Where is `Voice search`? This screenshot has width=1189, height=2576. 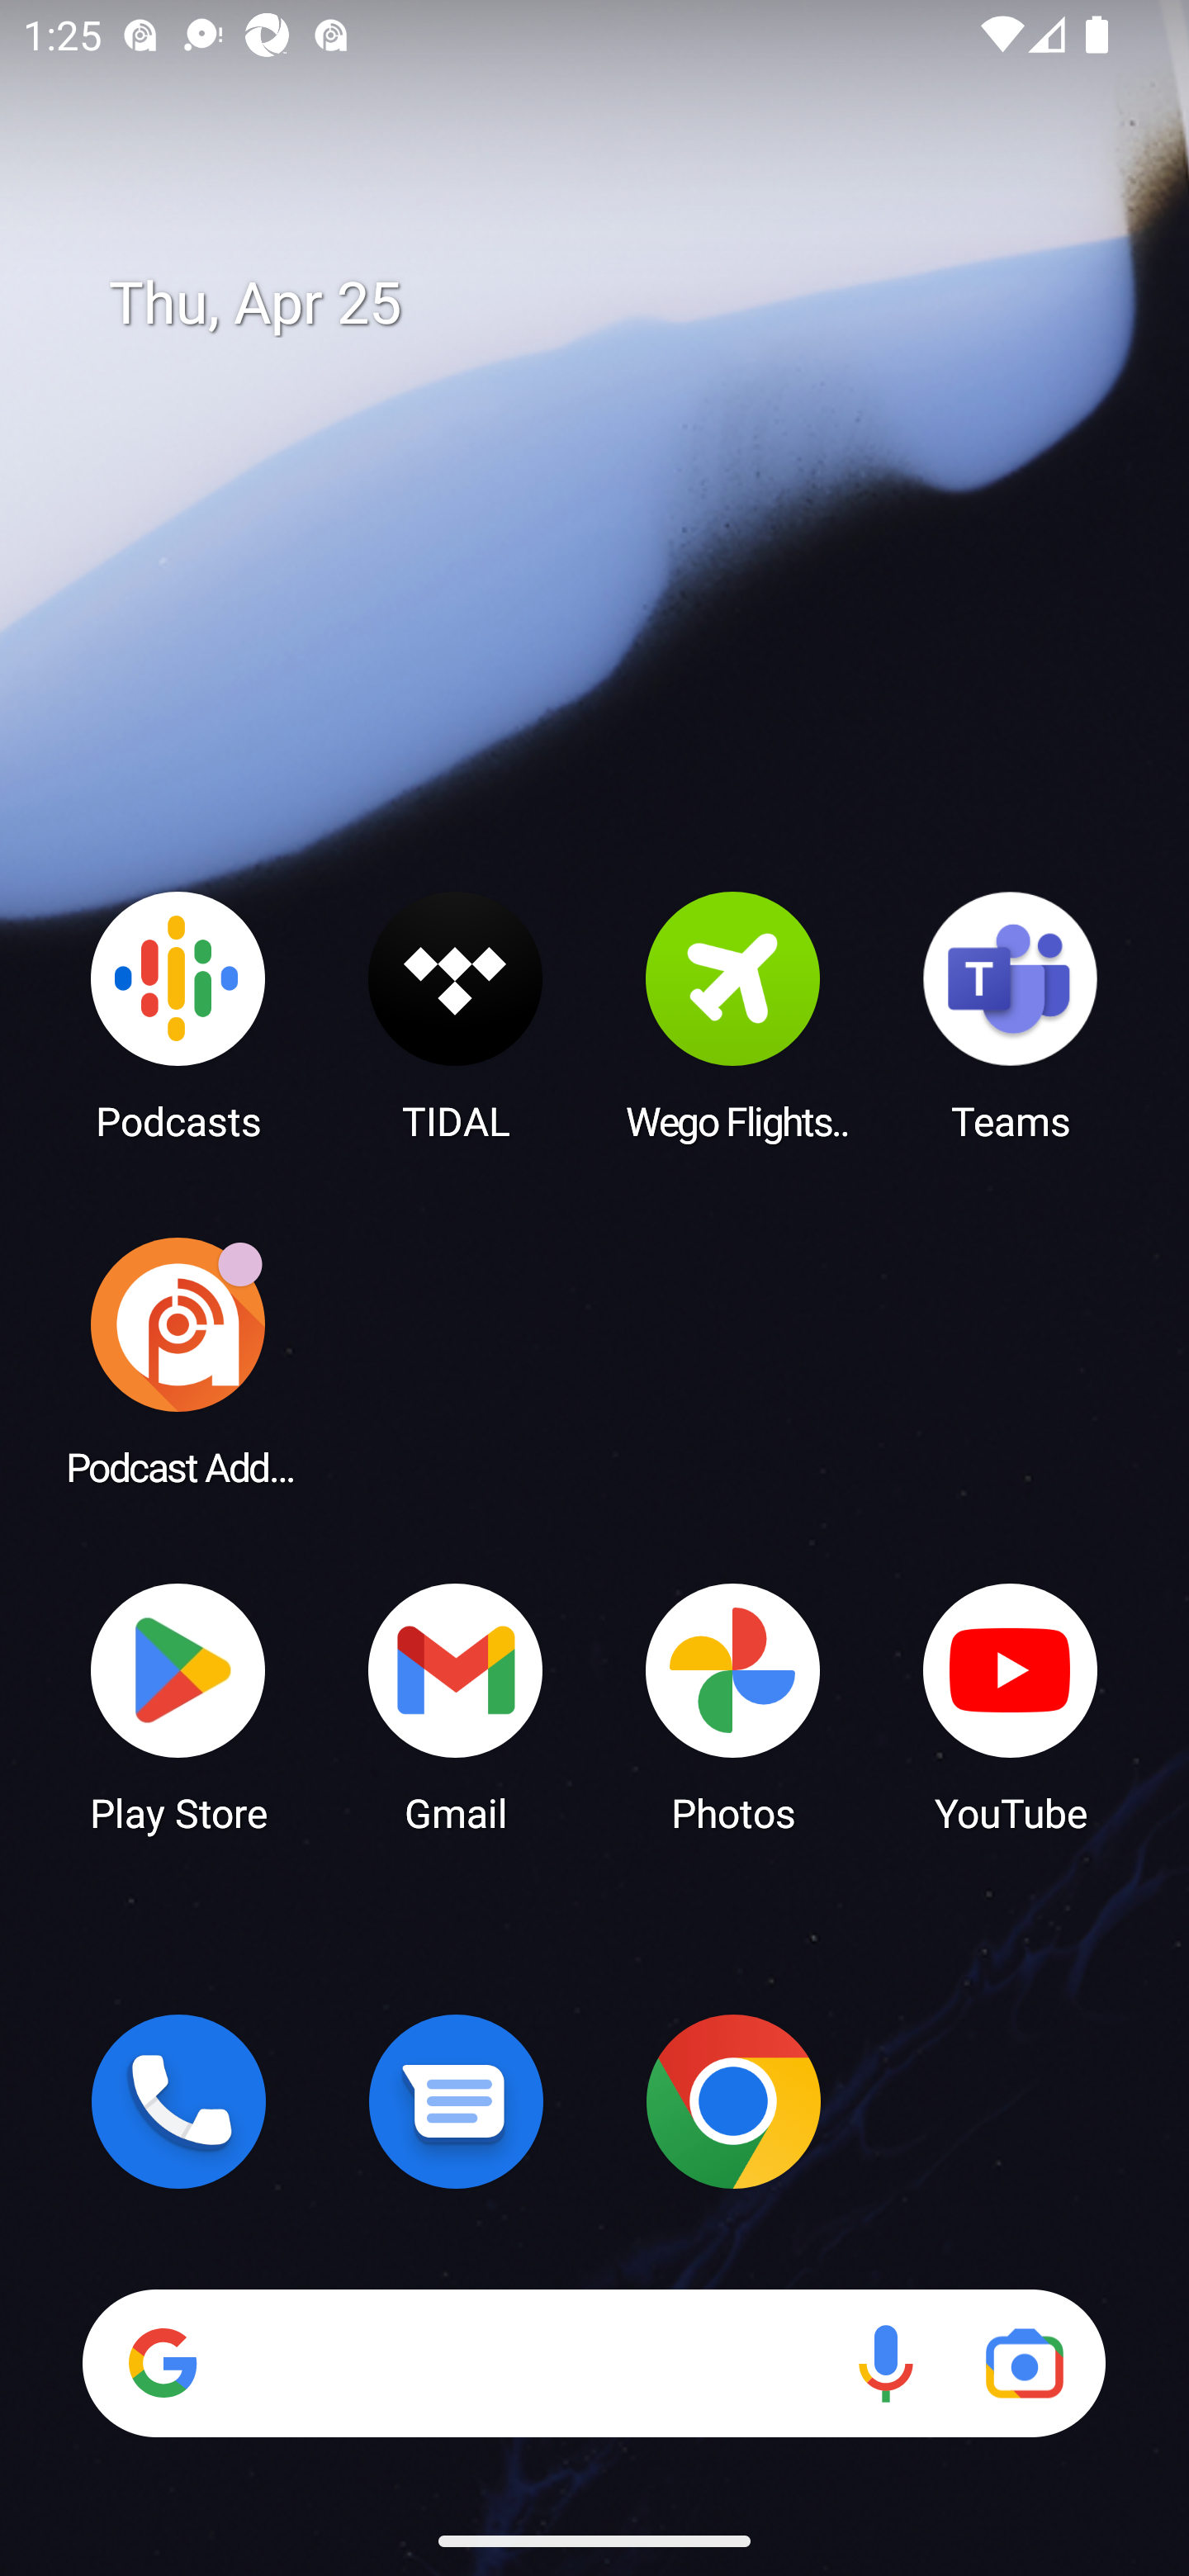
Voice search is located at coordinates (885, 2363).